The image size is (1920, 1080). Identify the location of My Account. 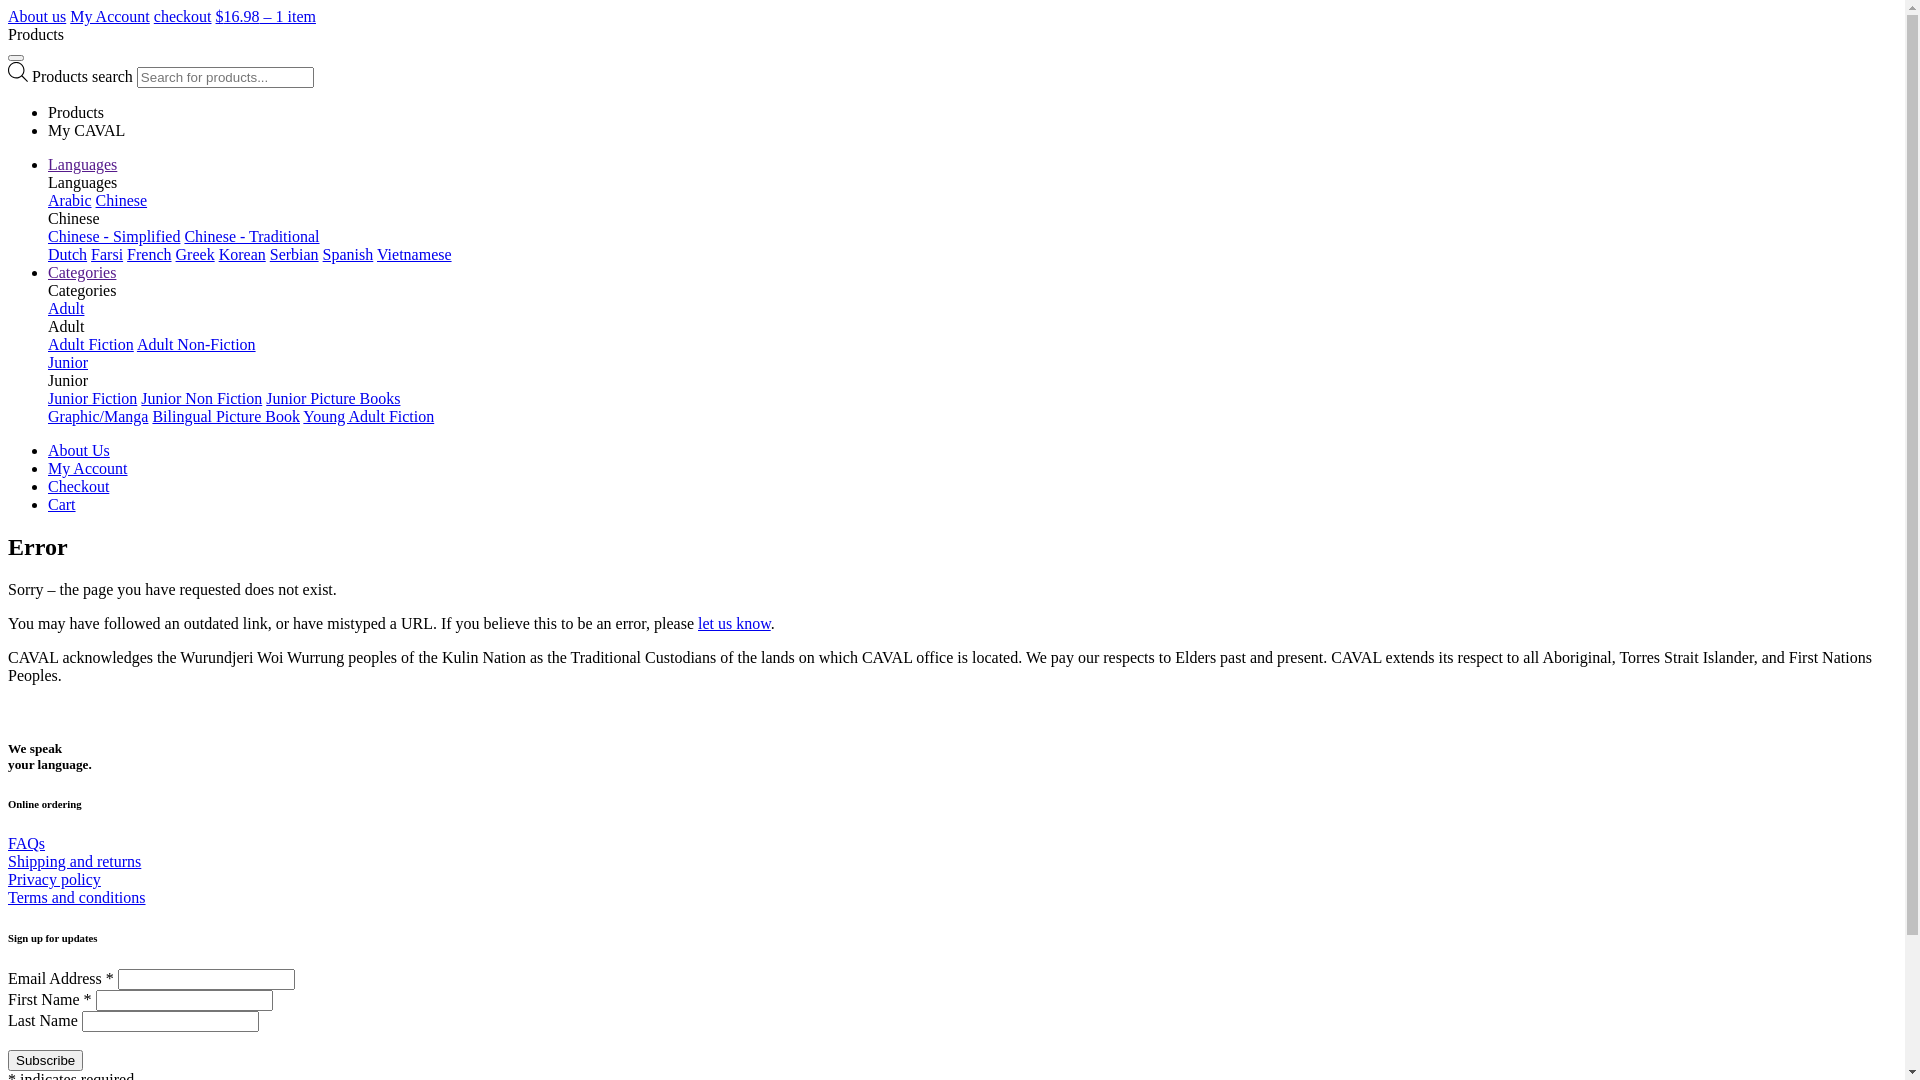
(110, 16).